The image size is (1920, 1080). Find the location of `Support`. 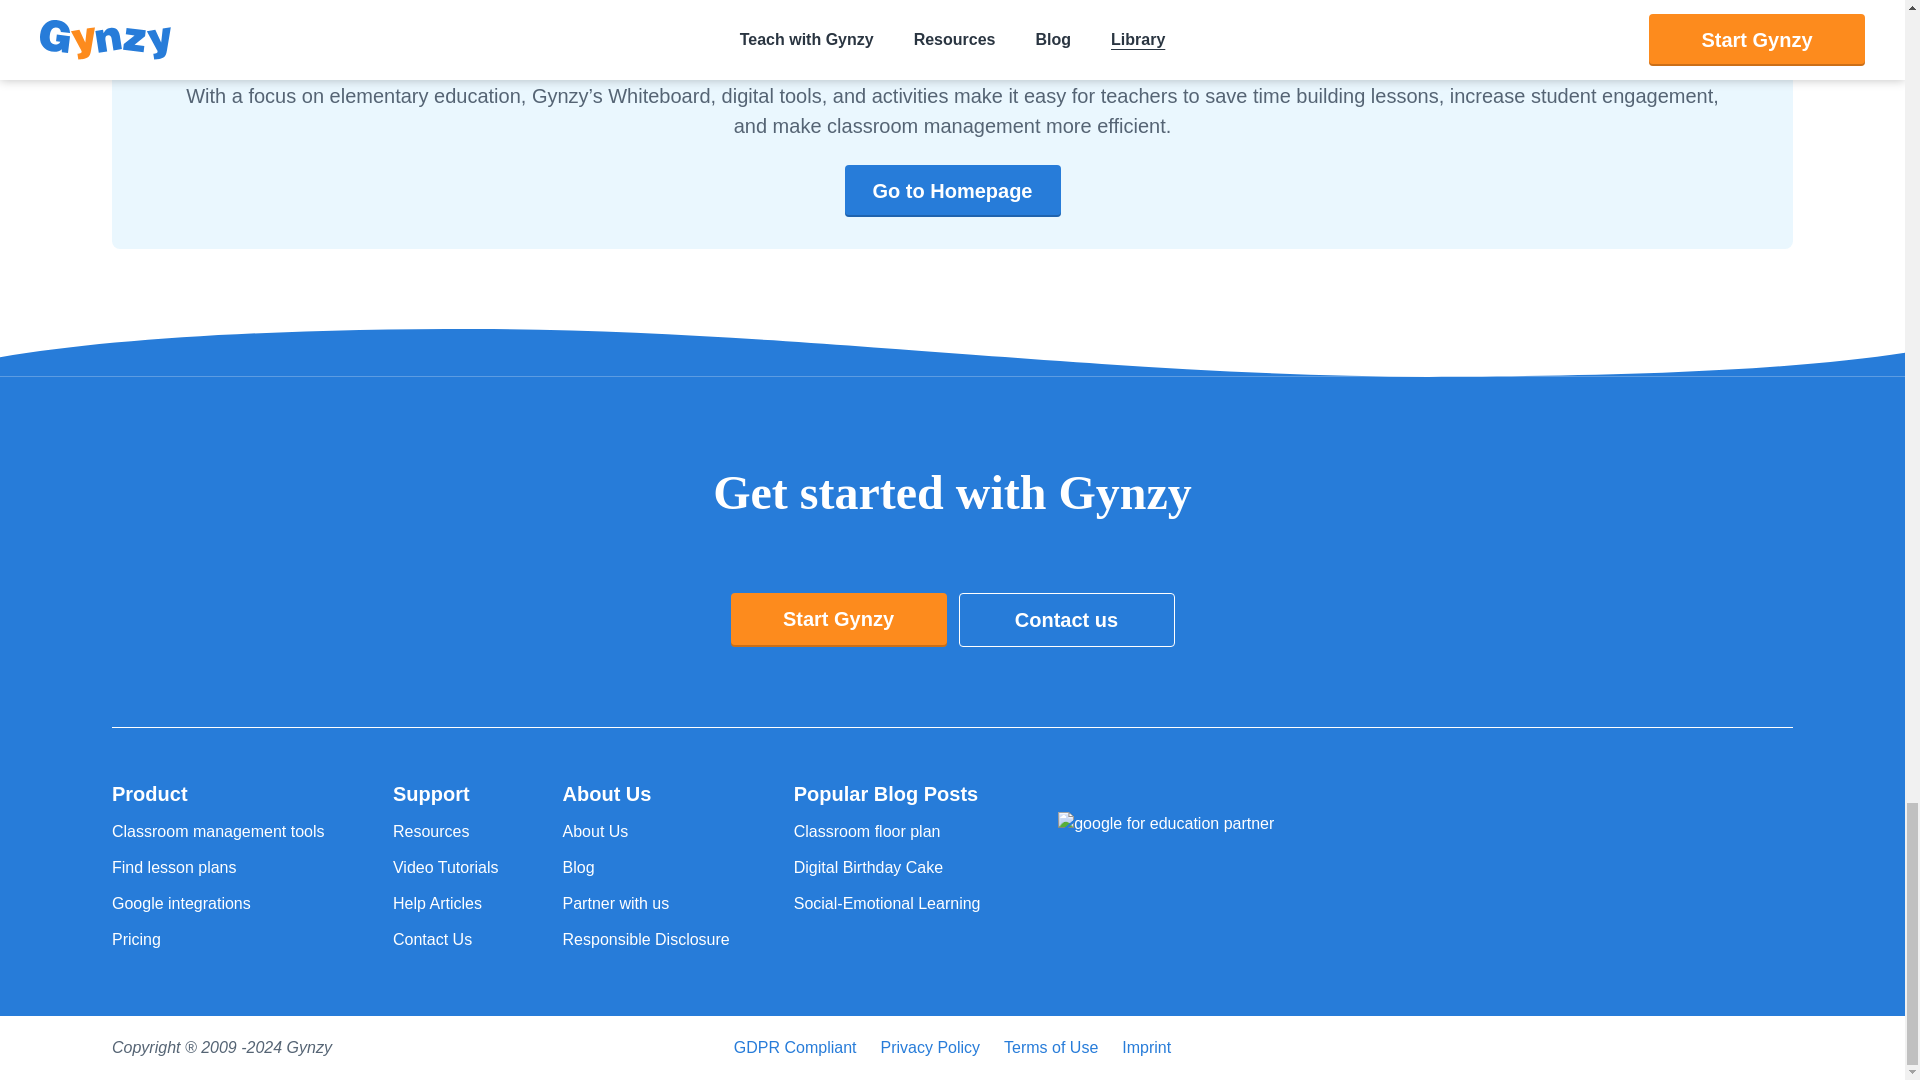

Support is located at coordinates (446, 793).